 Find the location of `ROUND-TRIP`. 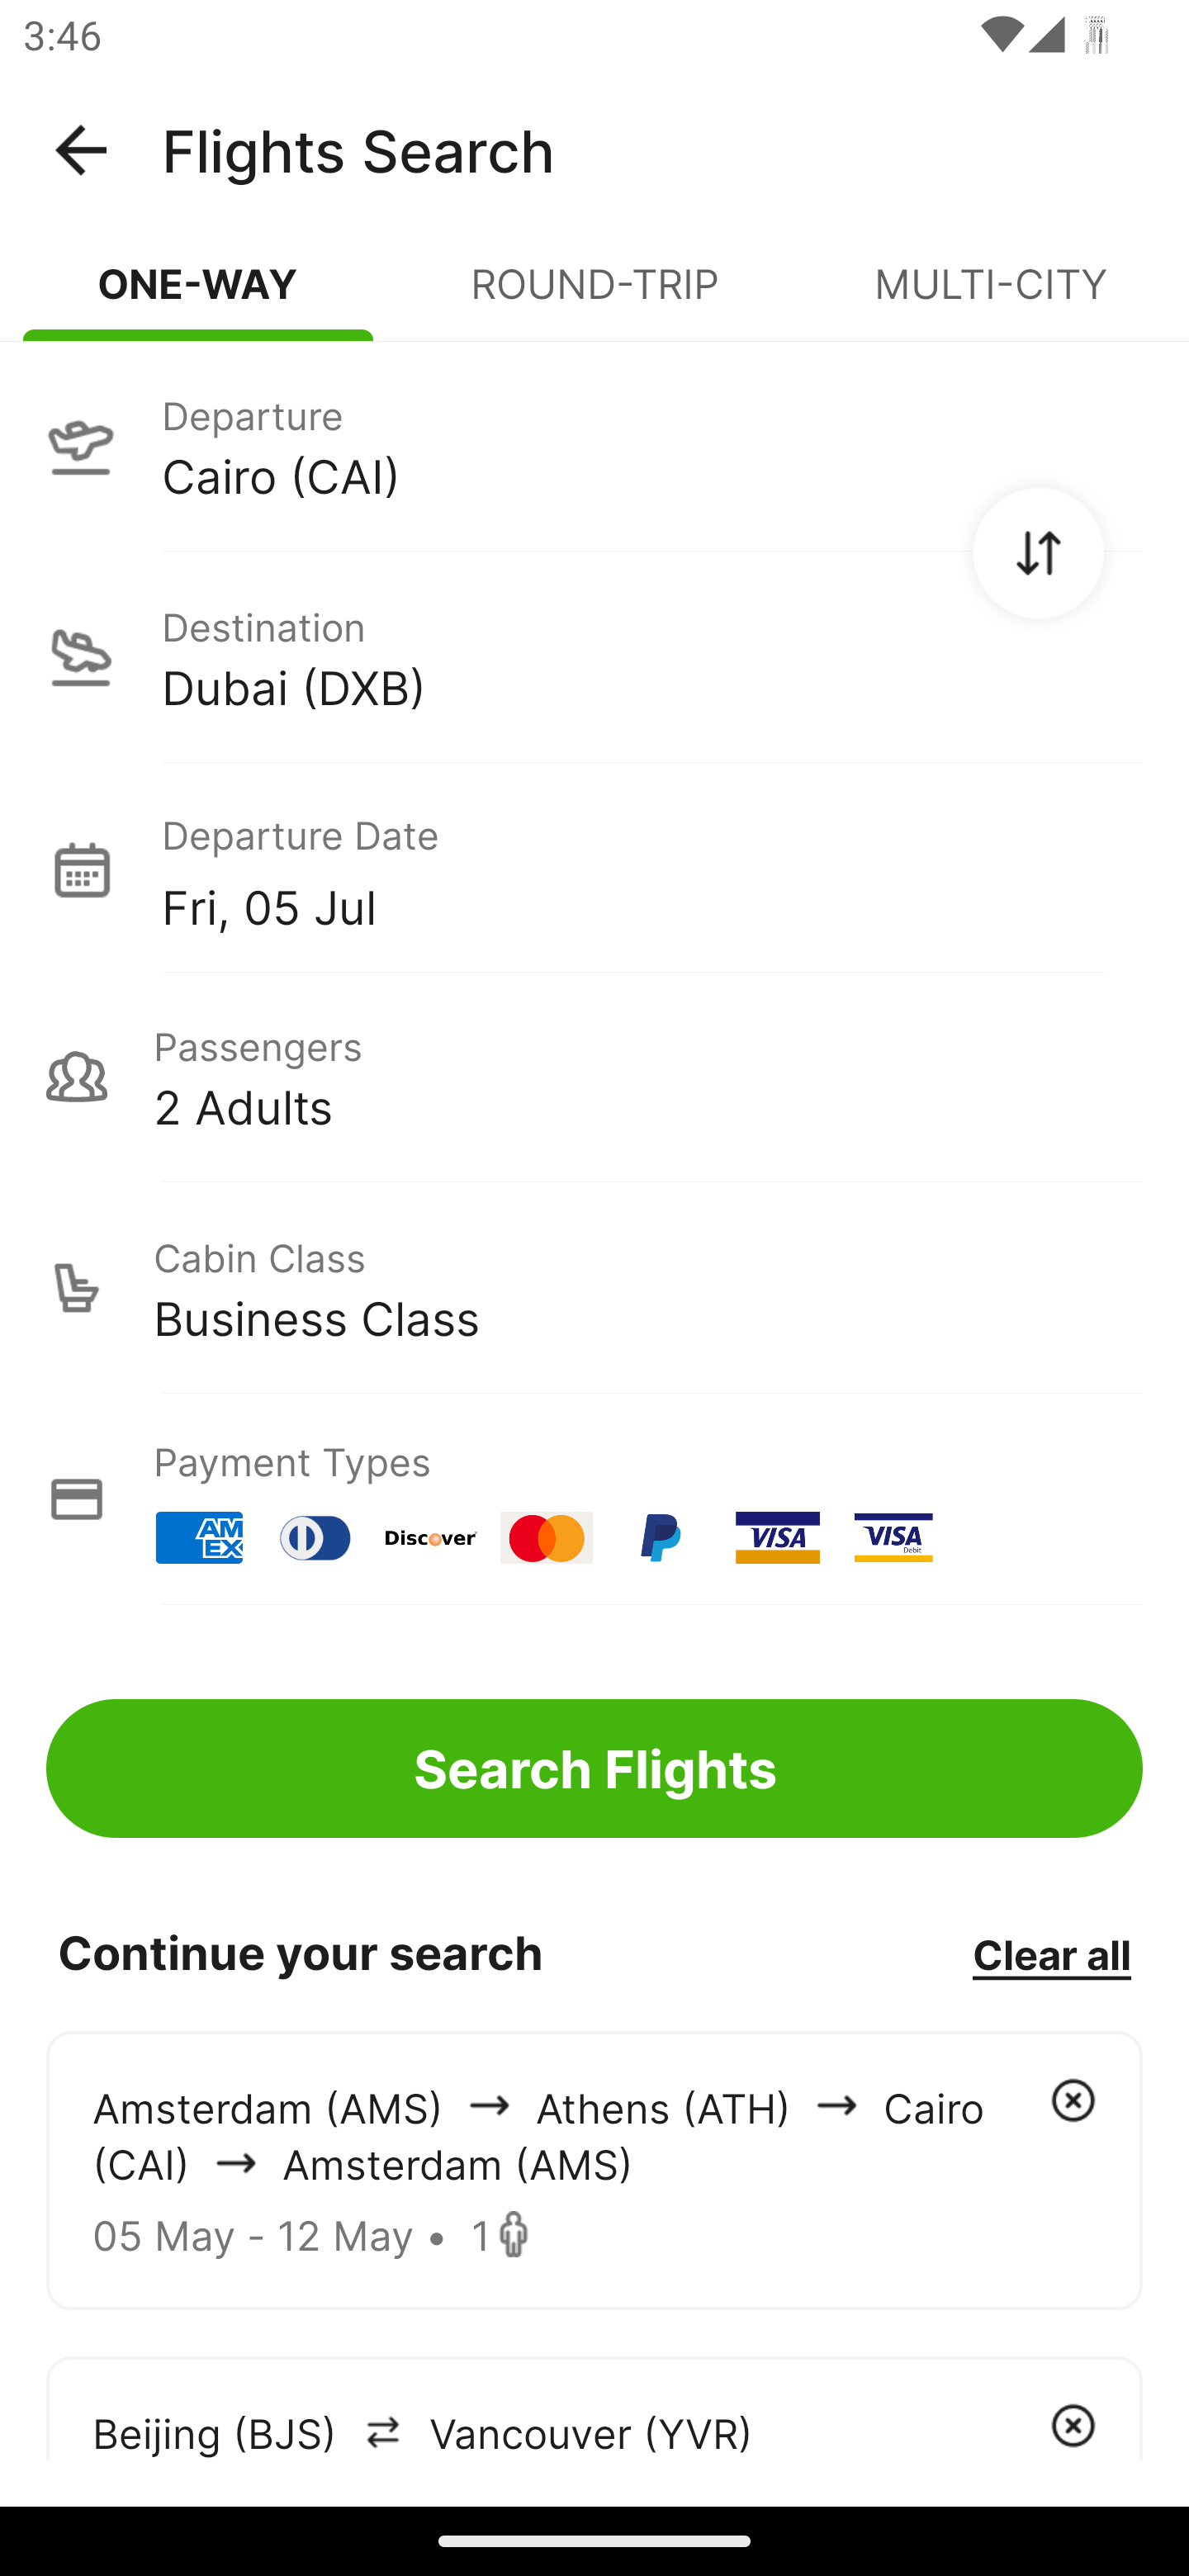

ROUND-TRIP is located at coordinates (594, 297).